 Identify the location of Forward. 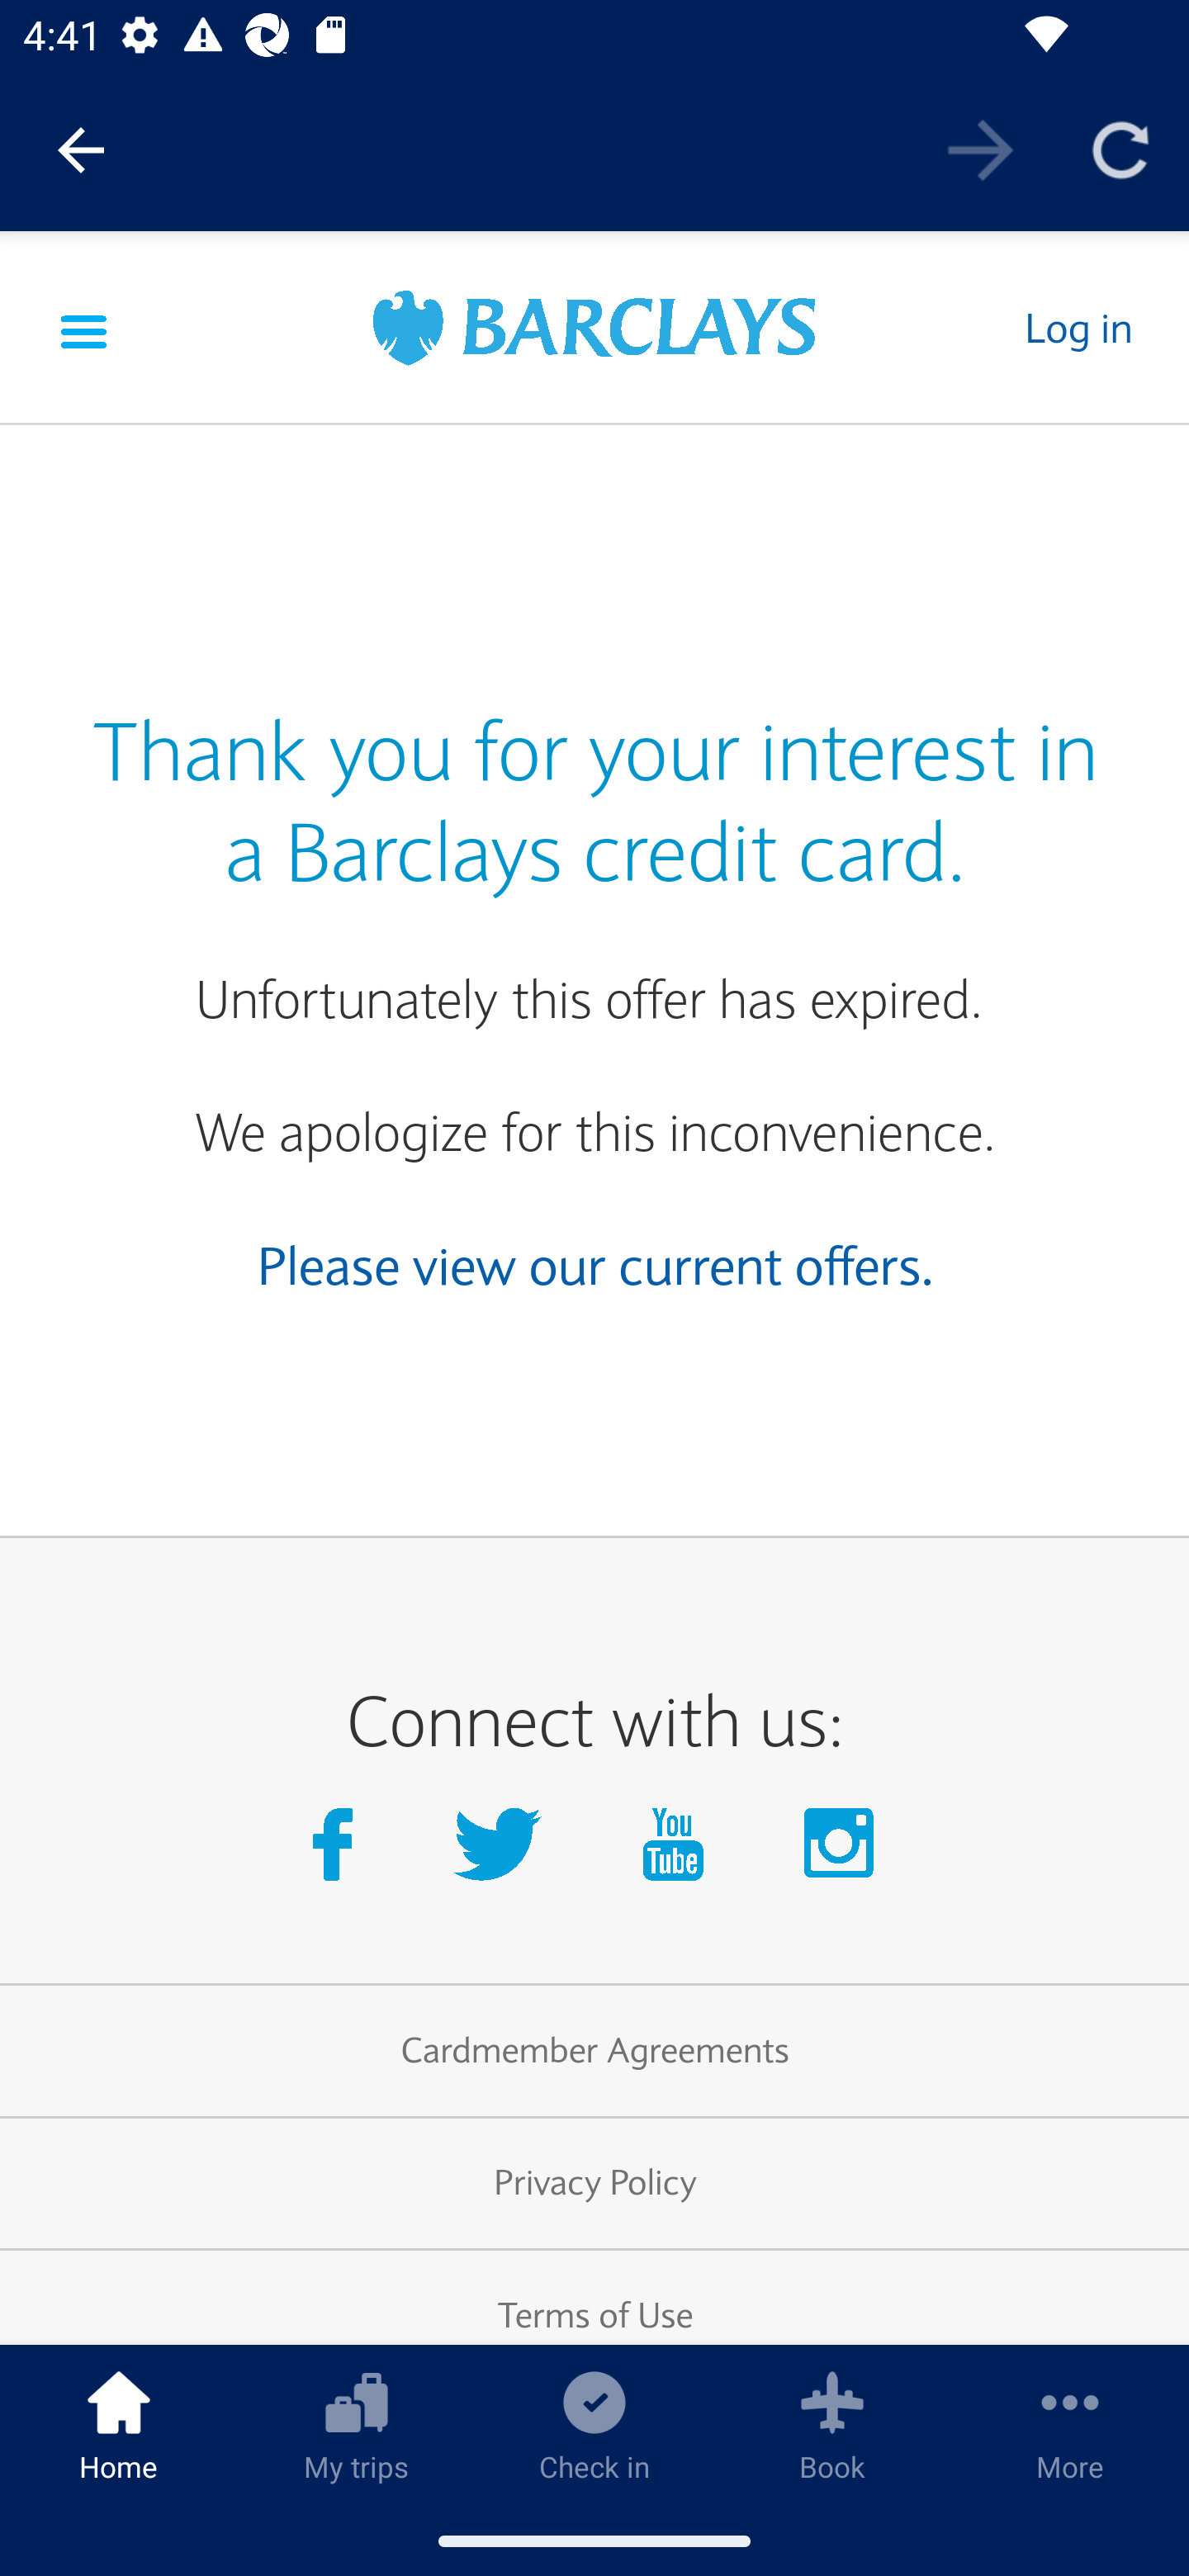
(981, 149).